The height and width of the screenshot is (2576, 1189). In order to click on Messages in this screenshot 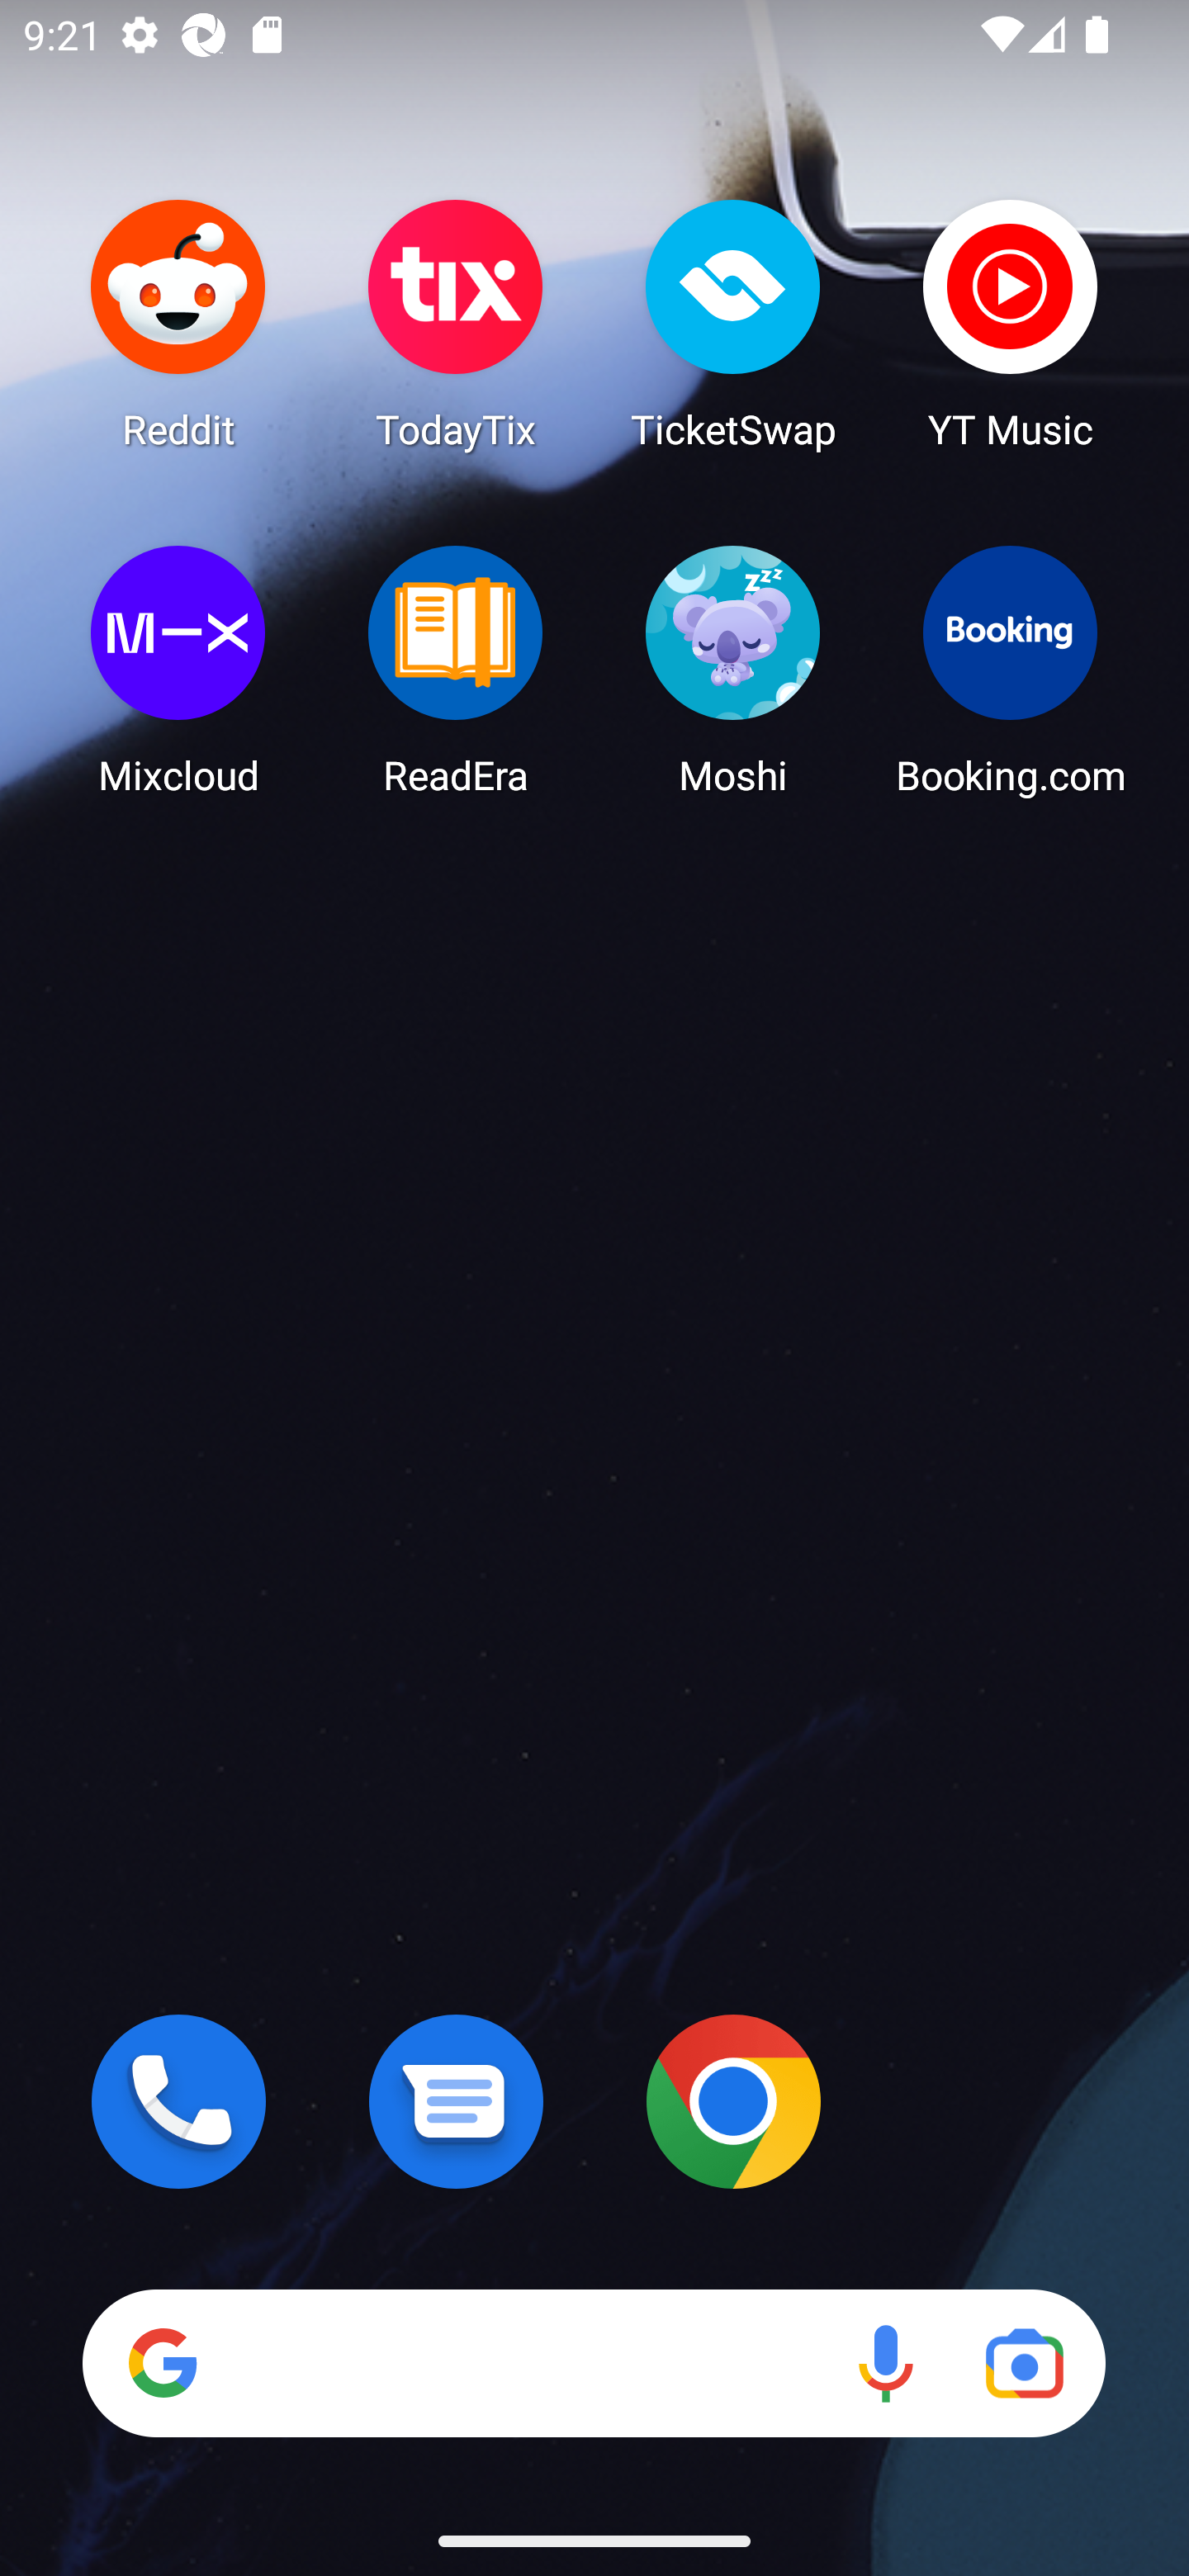, I will do `click(456, 2101)`.